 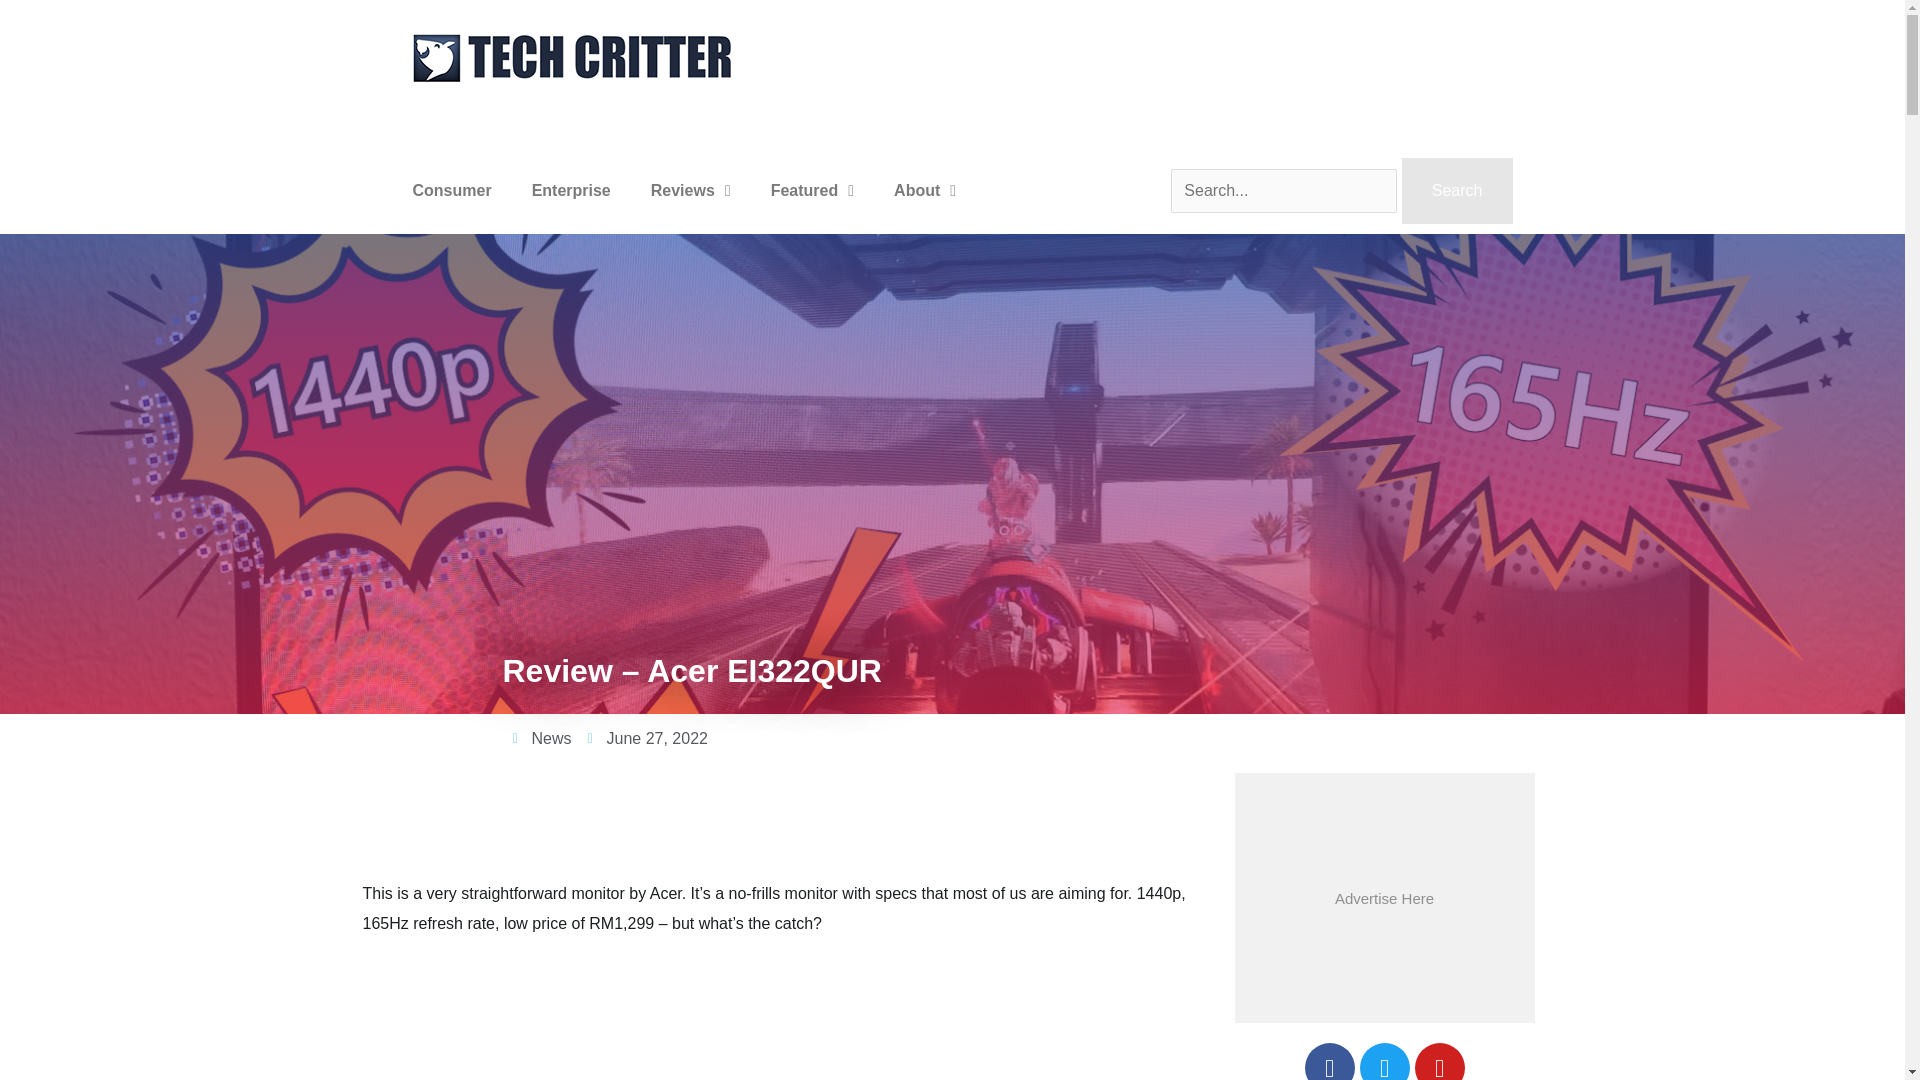 What do you see at coordinates (690, 190) in the screenshot?
I see `Reviews` at bounding box center [690, 190].